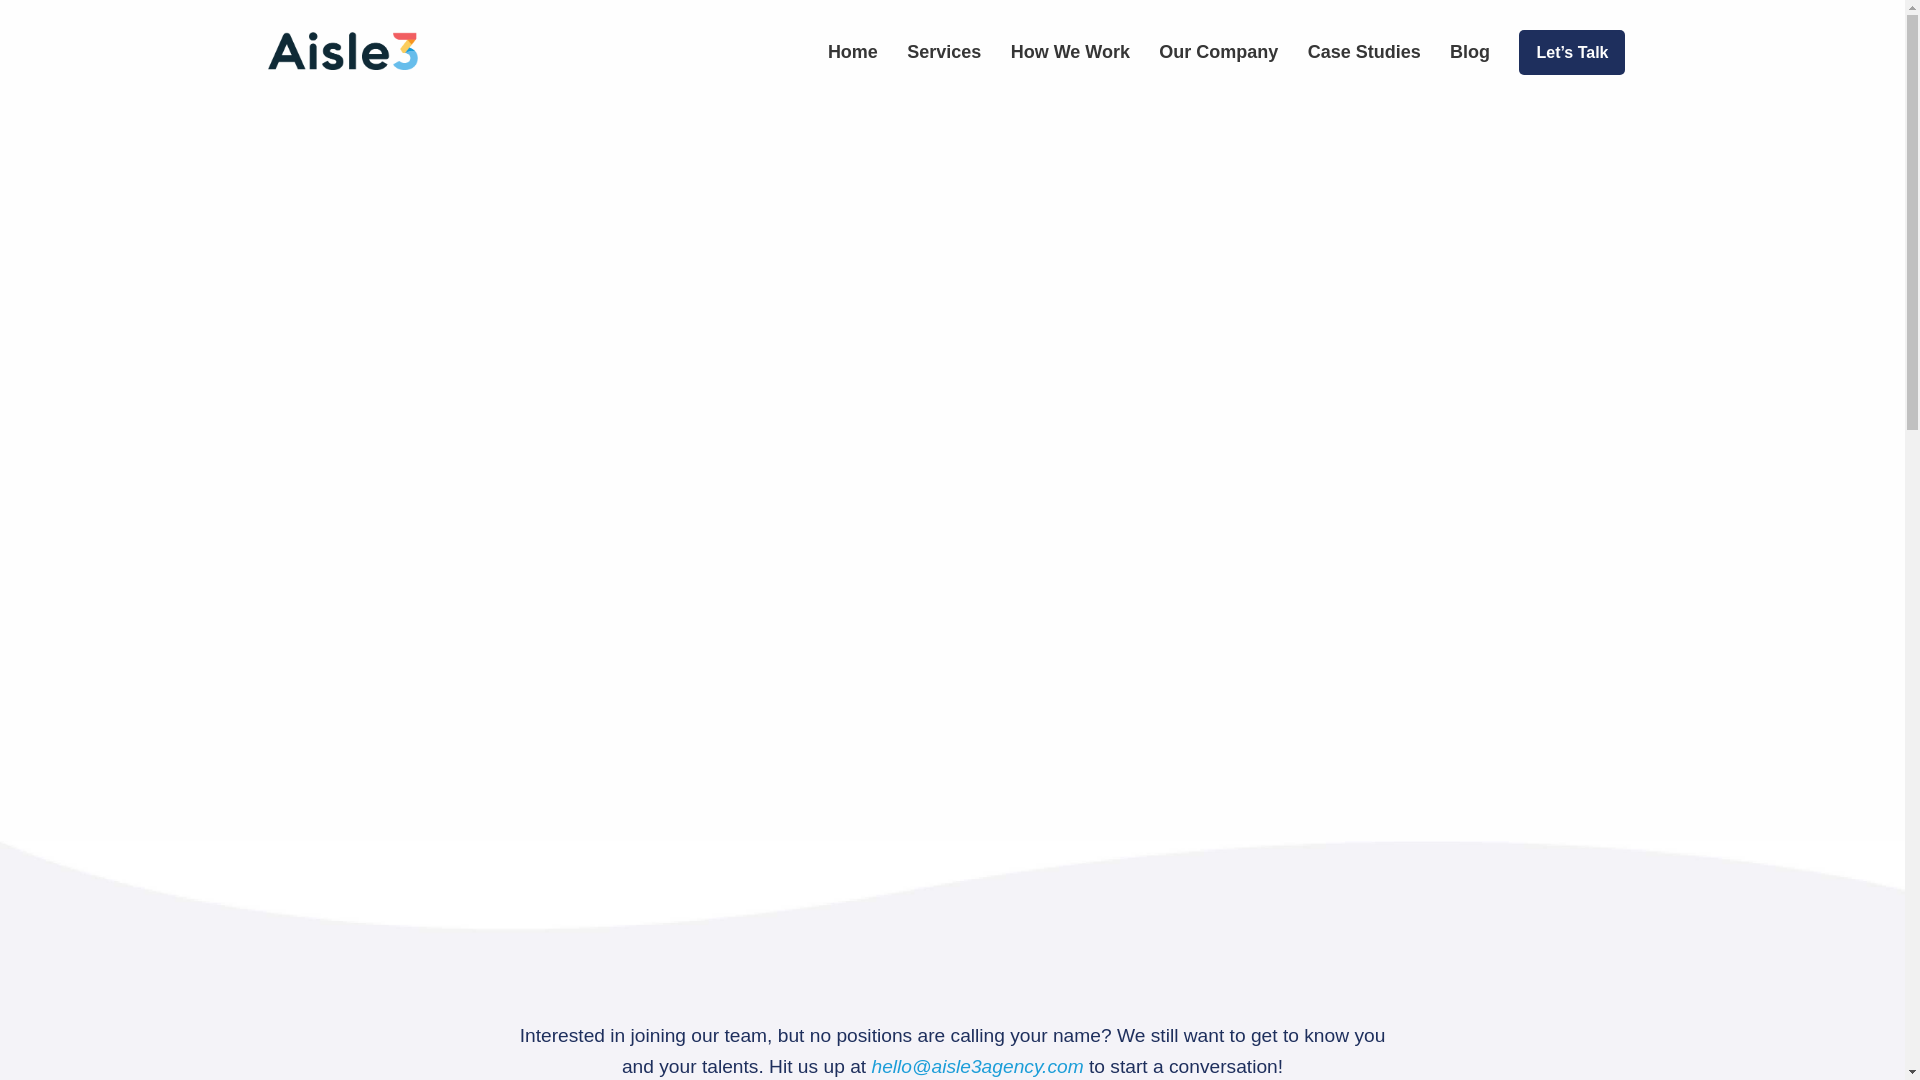 This screenshot has height=1080, width=1920. What do you see at coordinates (1364, 52) in the screenshot?
I see `Case Studies` at bounding box center [1364, 52].